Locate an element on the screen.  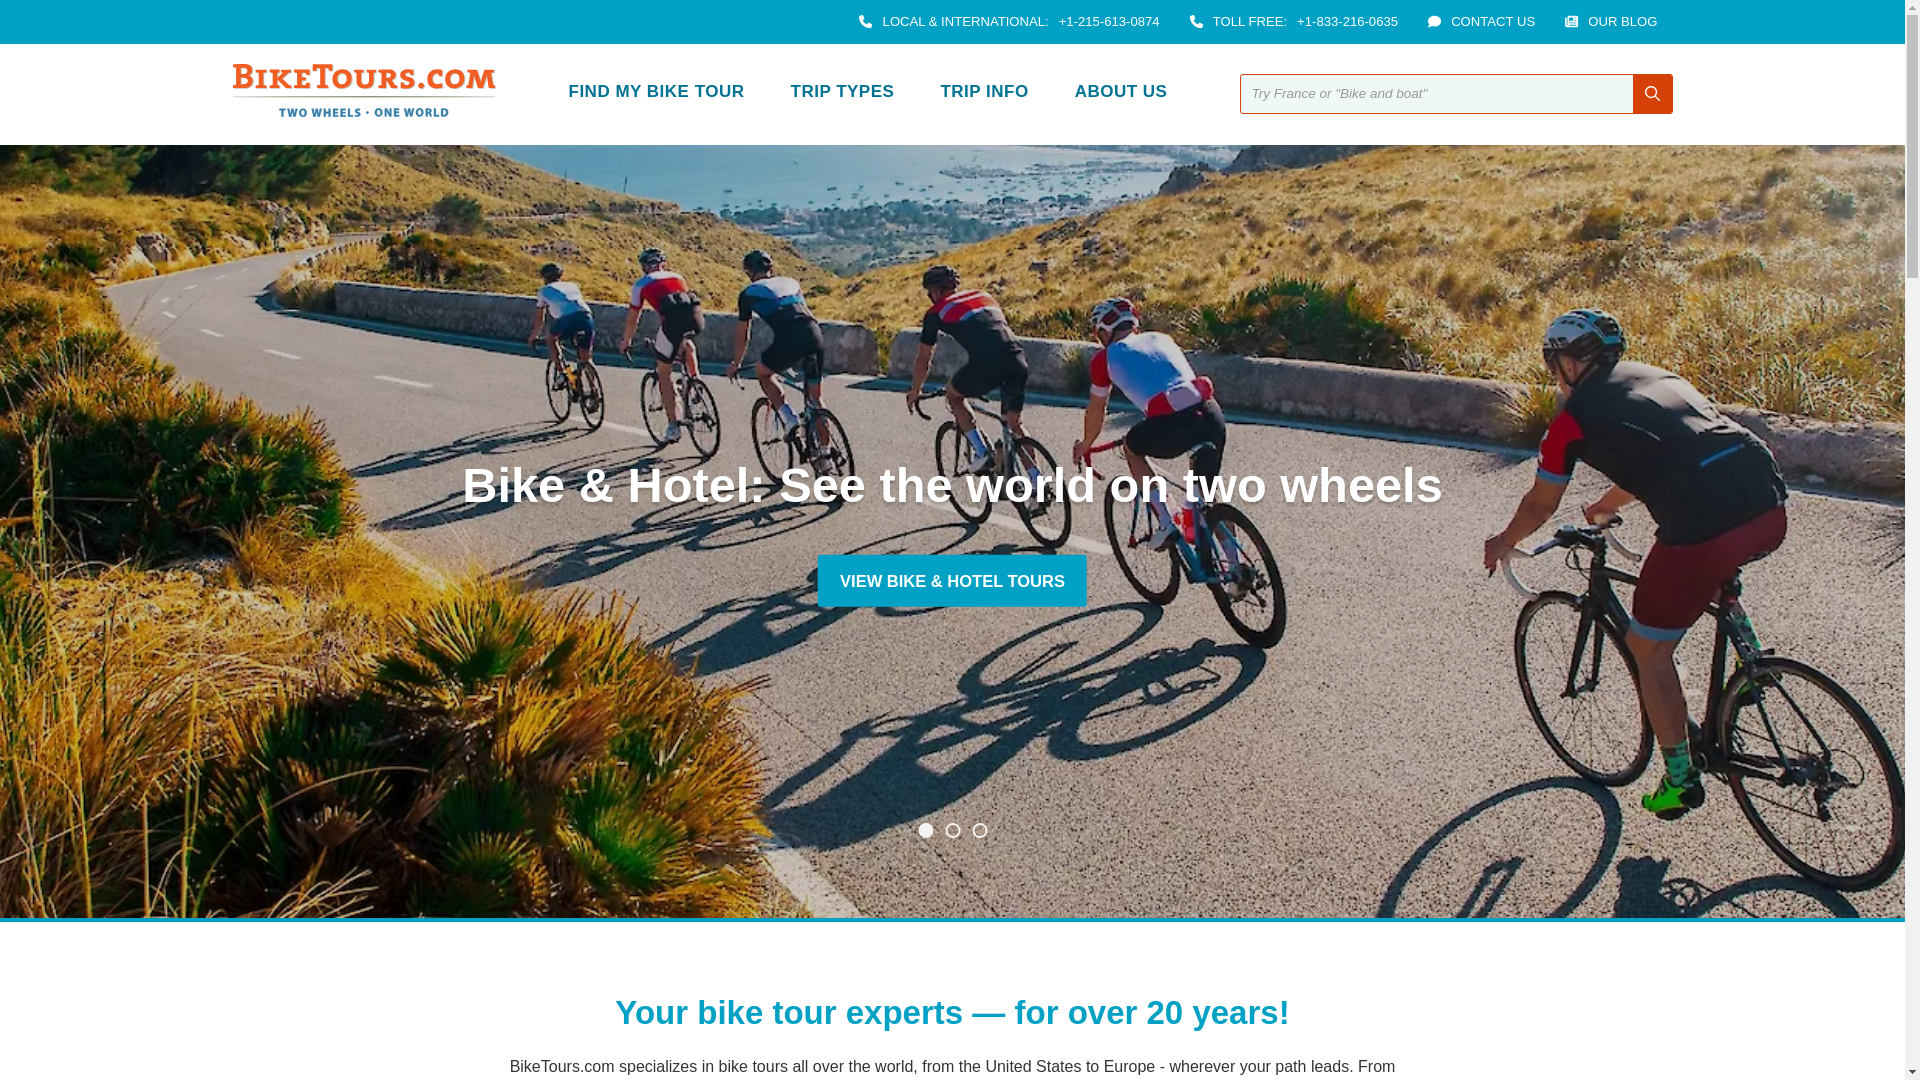
CONTACT US is located at coordinates (1492, 22).